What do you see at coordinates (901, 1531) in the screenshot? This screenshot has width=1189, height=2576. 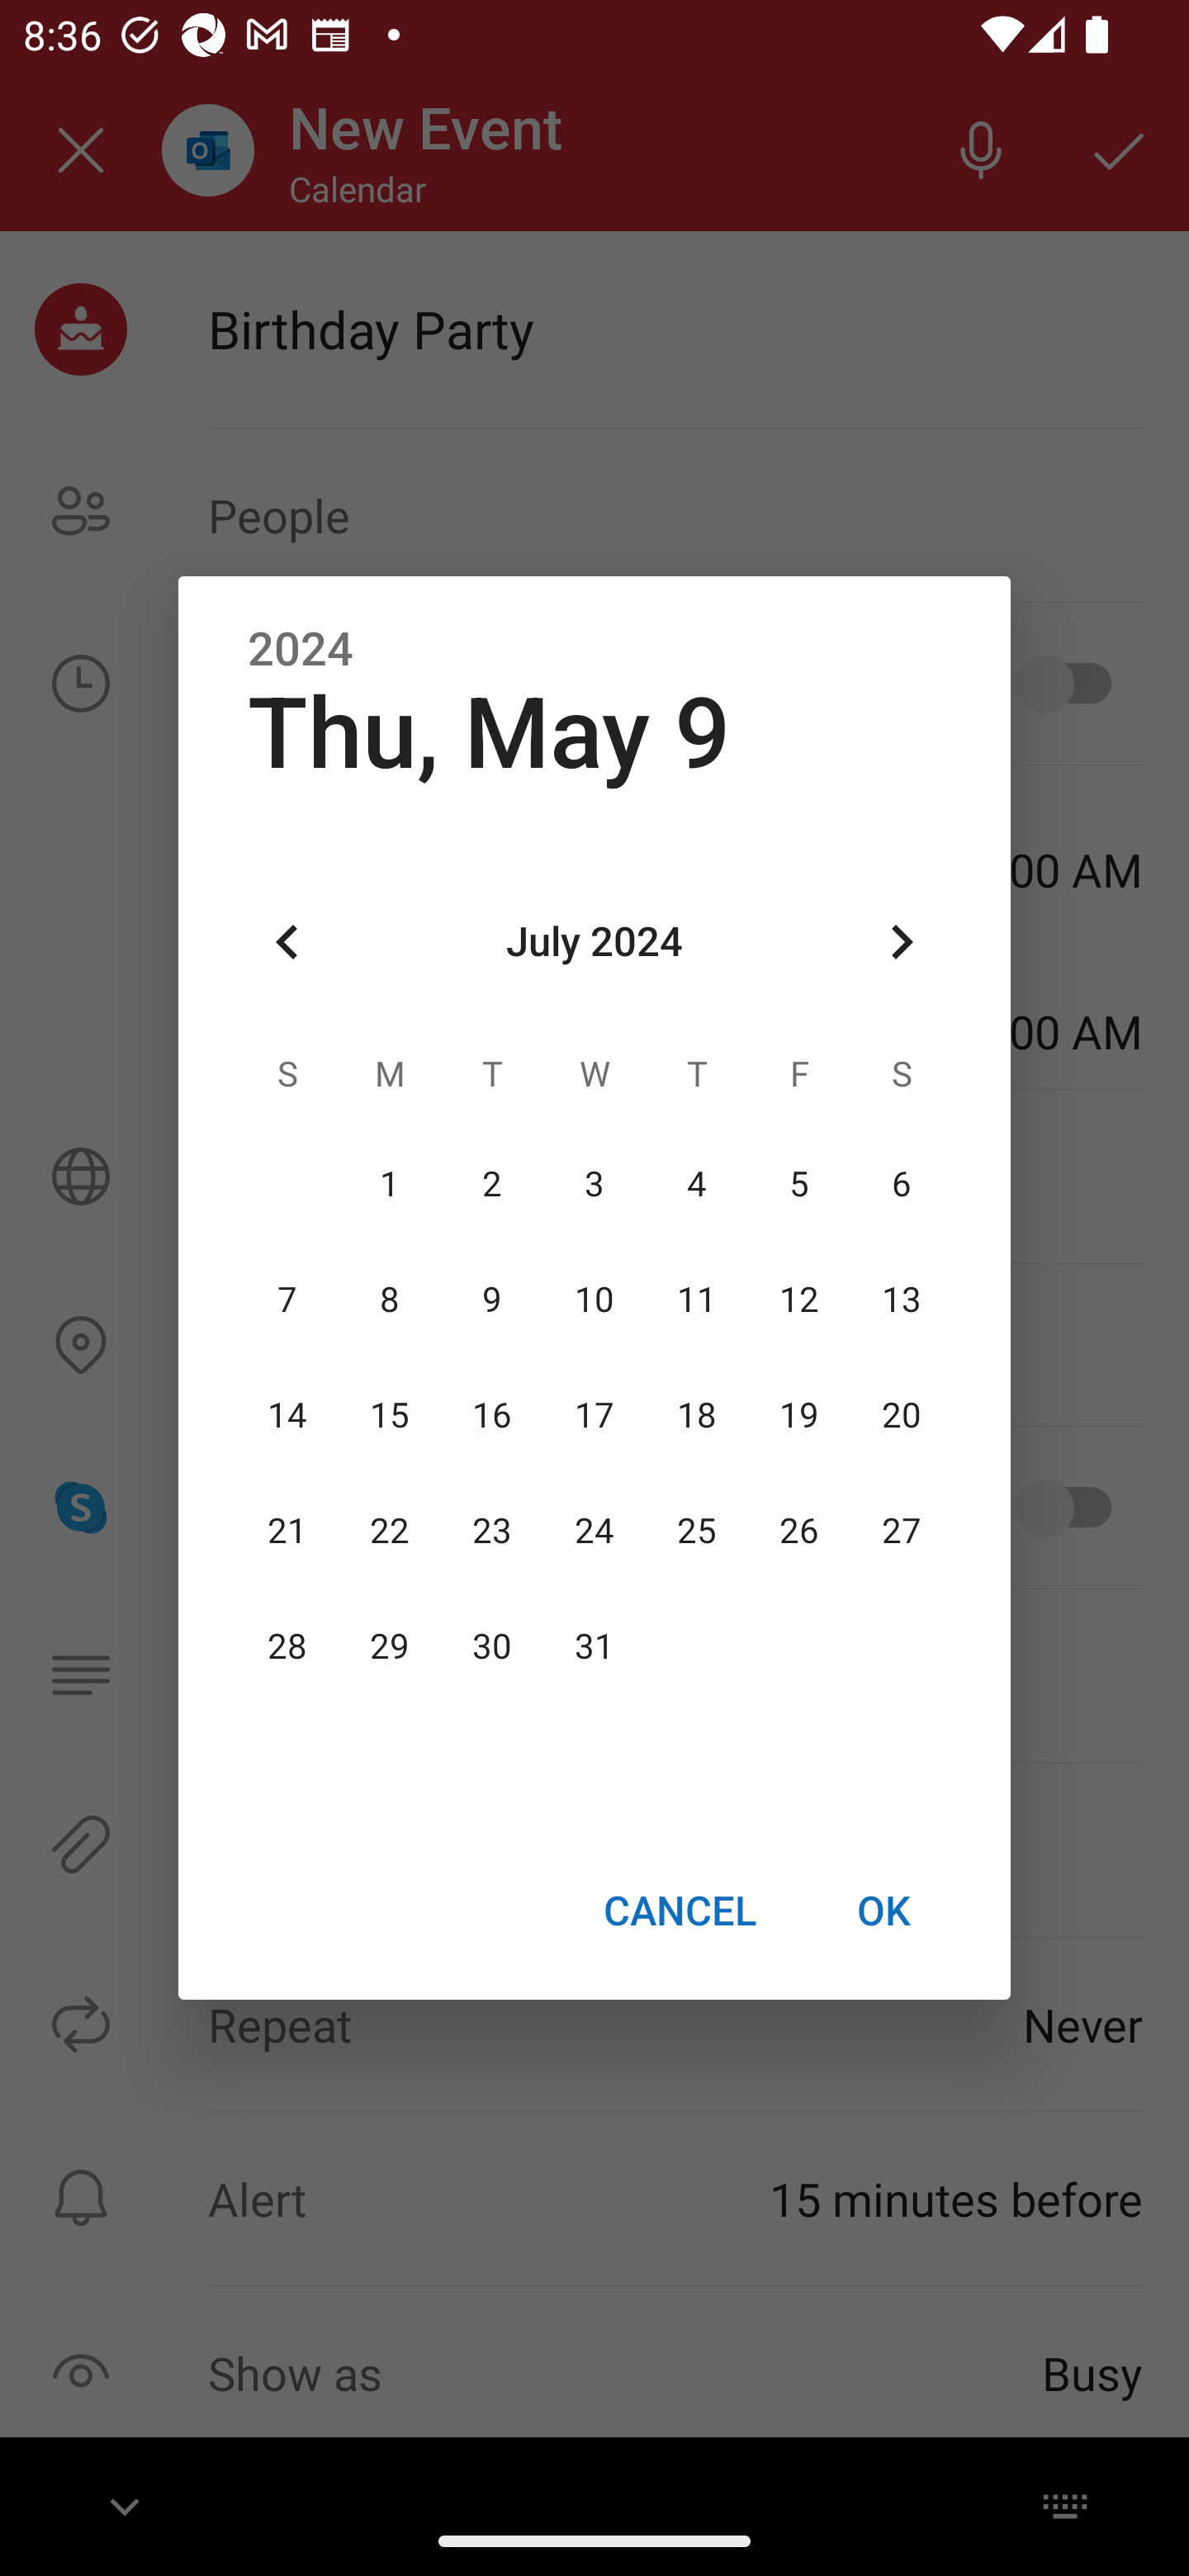 I see `27 27 July 2024` at bounding box center [901, 1531].